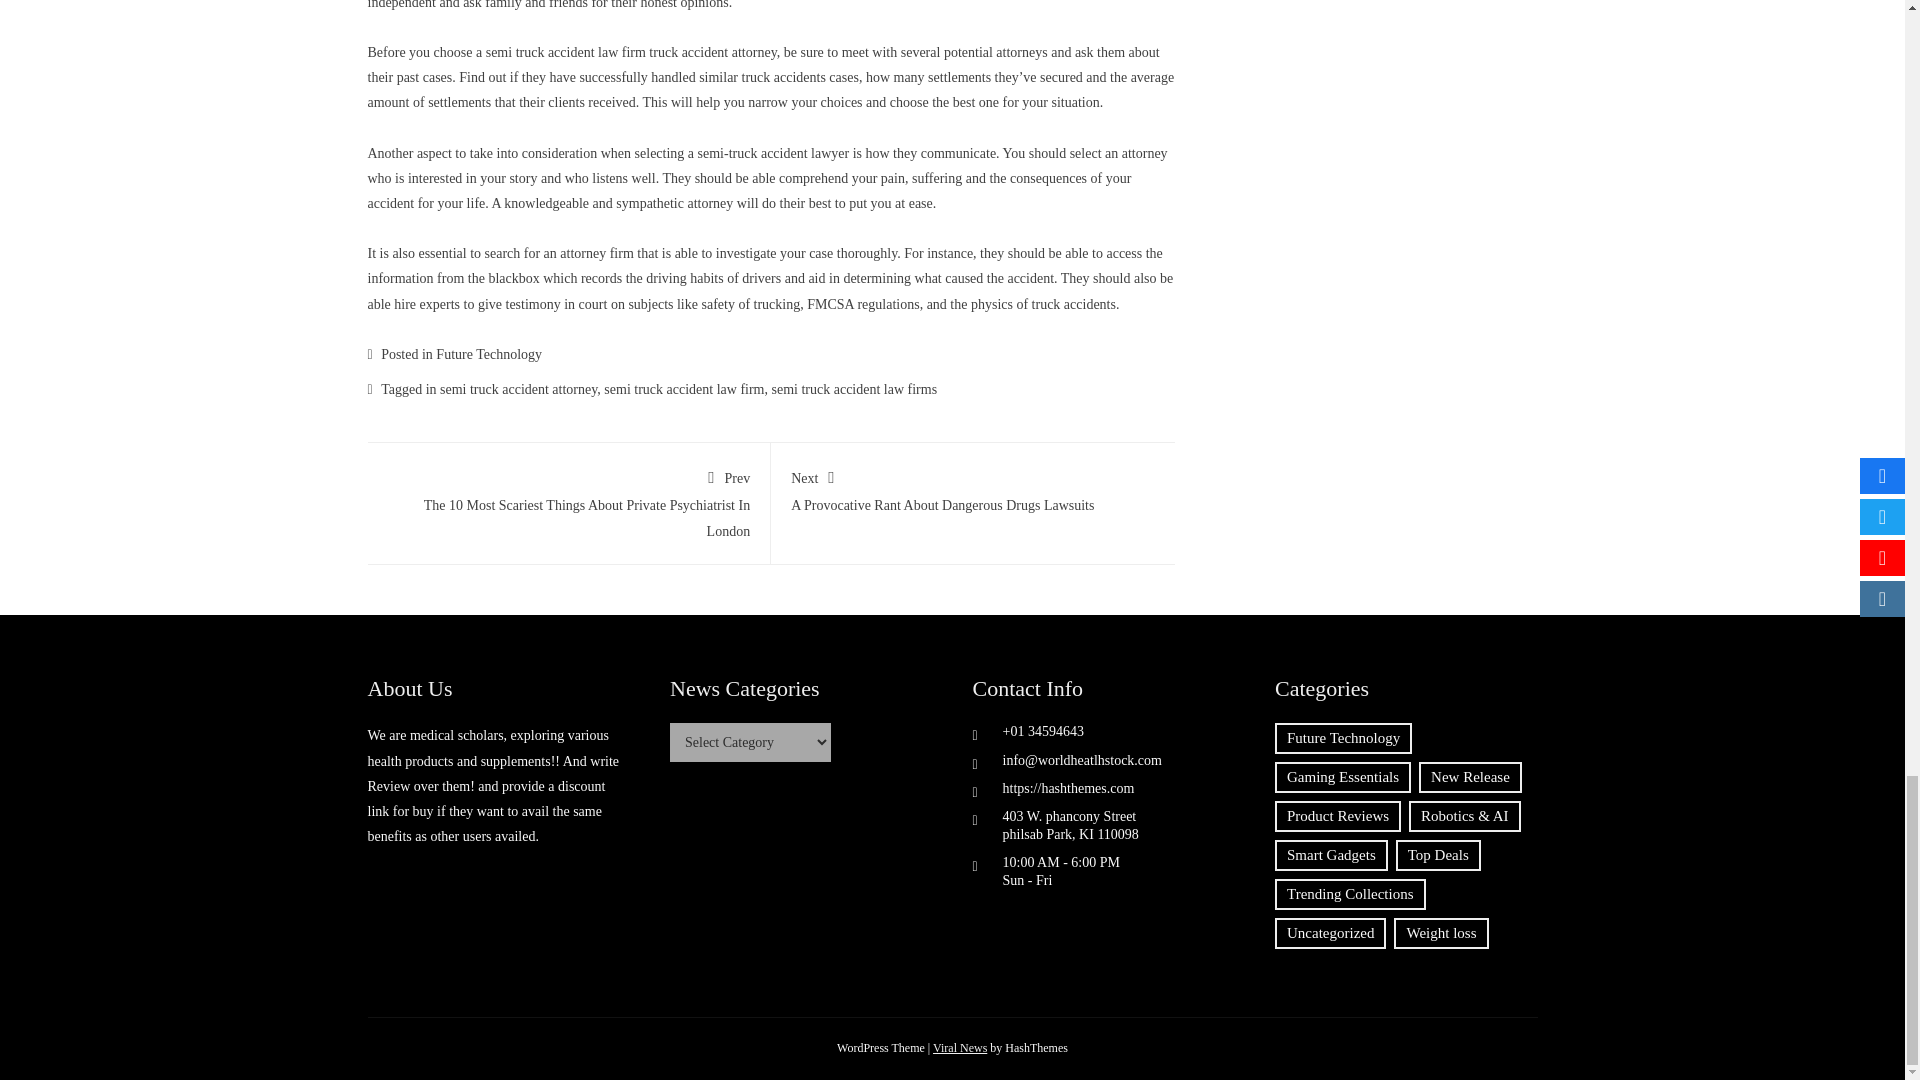 This screenshot has height=1080, width=1920. Describe the element at coordinates (973, 488) in the screenshot. I see `Future Technology` at that location.